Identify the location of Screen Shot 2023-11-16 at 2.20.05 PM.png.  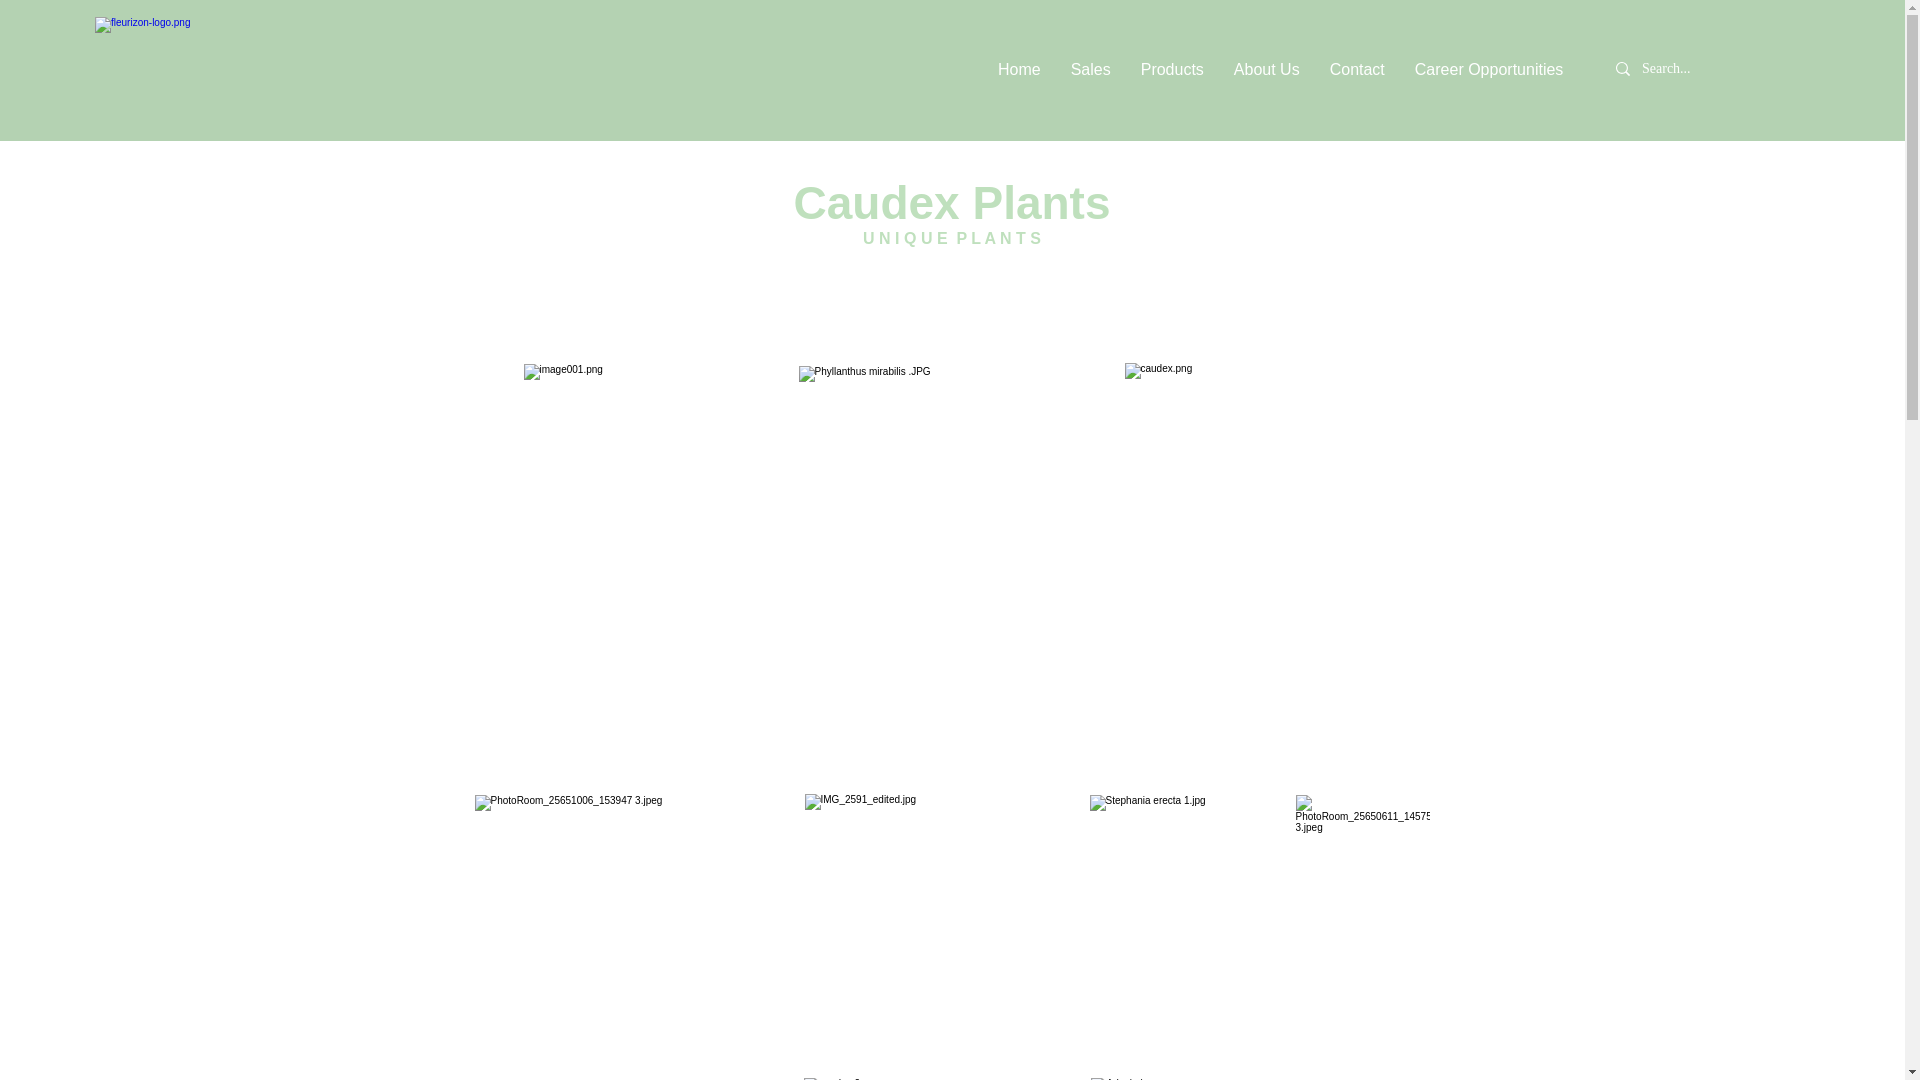
(938, 908).